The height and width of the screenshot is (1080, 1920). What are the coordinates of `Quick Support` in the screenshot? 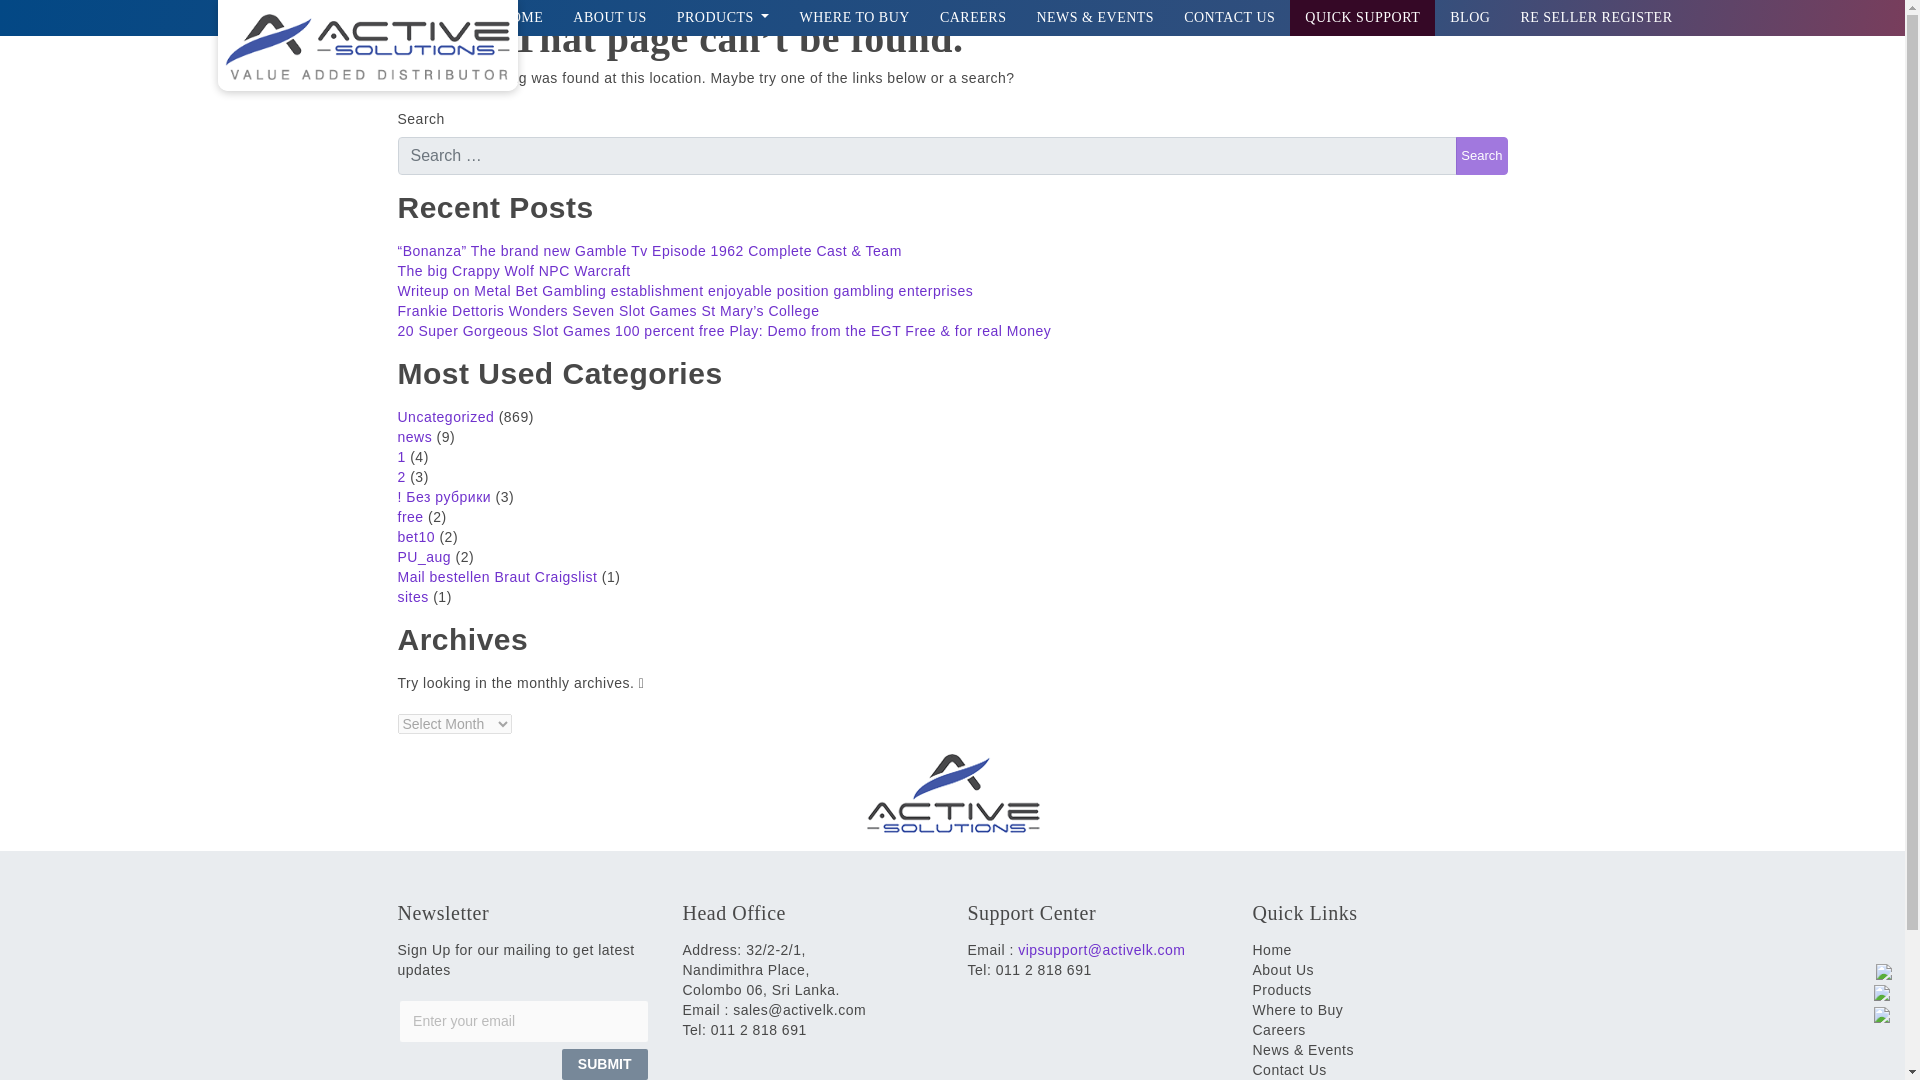 It's located at (1362, 18).